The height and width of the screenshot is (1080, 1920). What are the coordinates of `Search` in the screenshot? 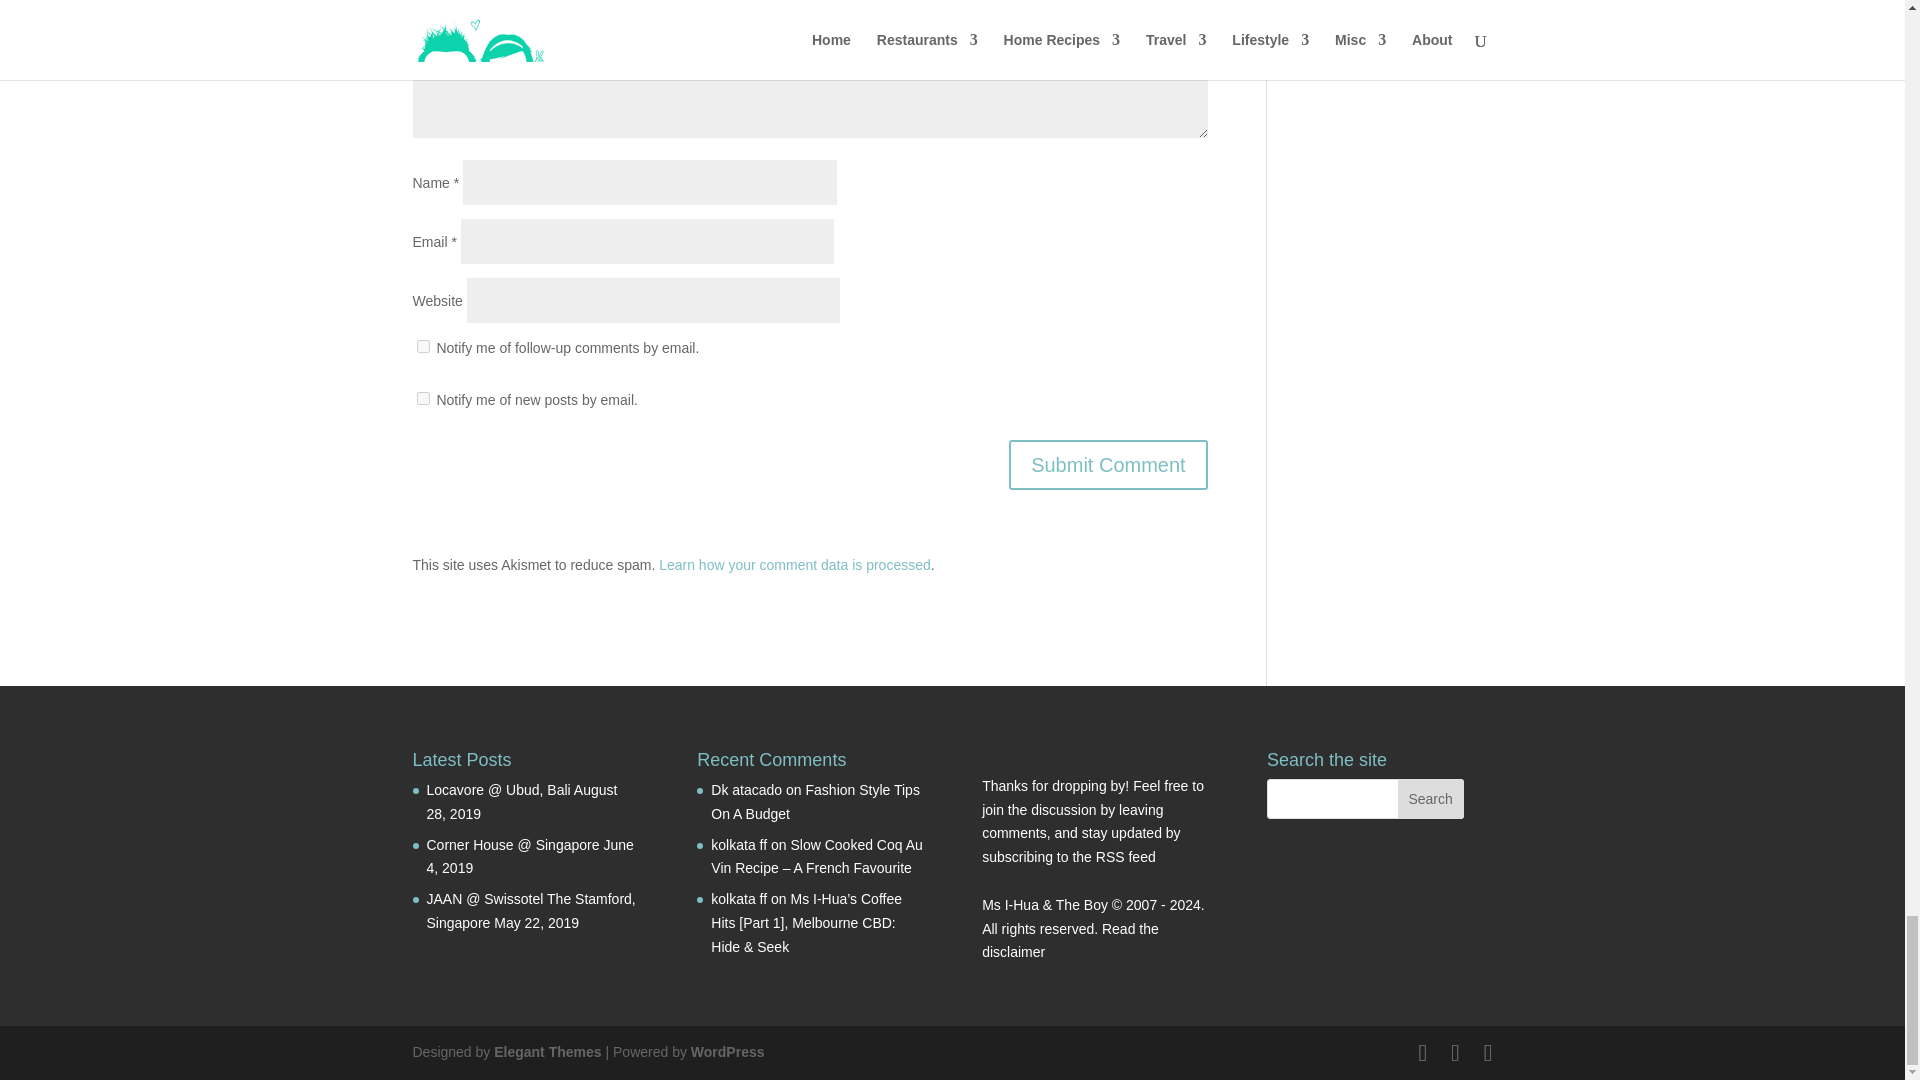 It's located at (1430, 798).